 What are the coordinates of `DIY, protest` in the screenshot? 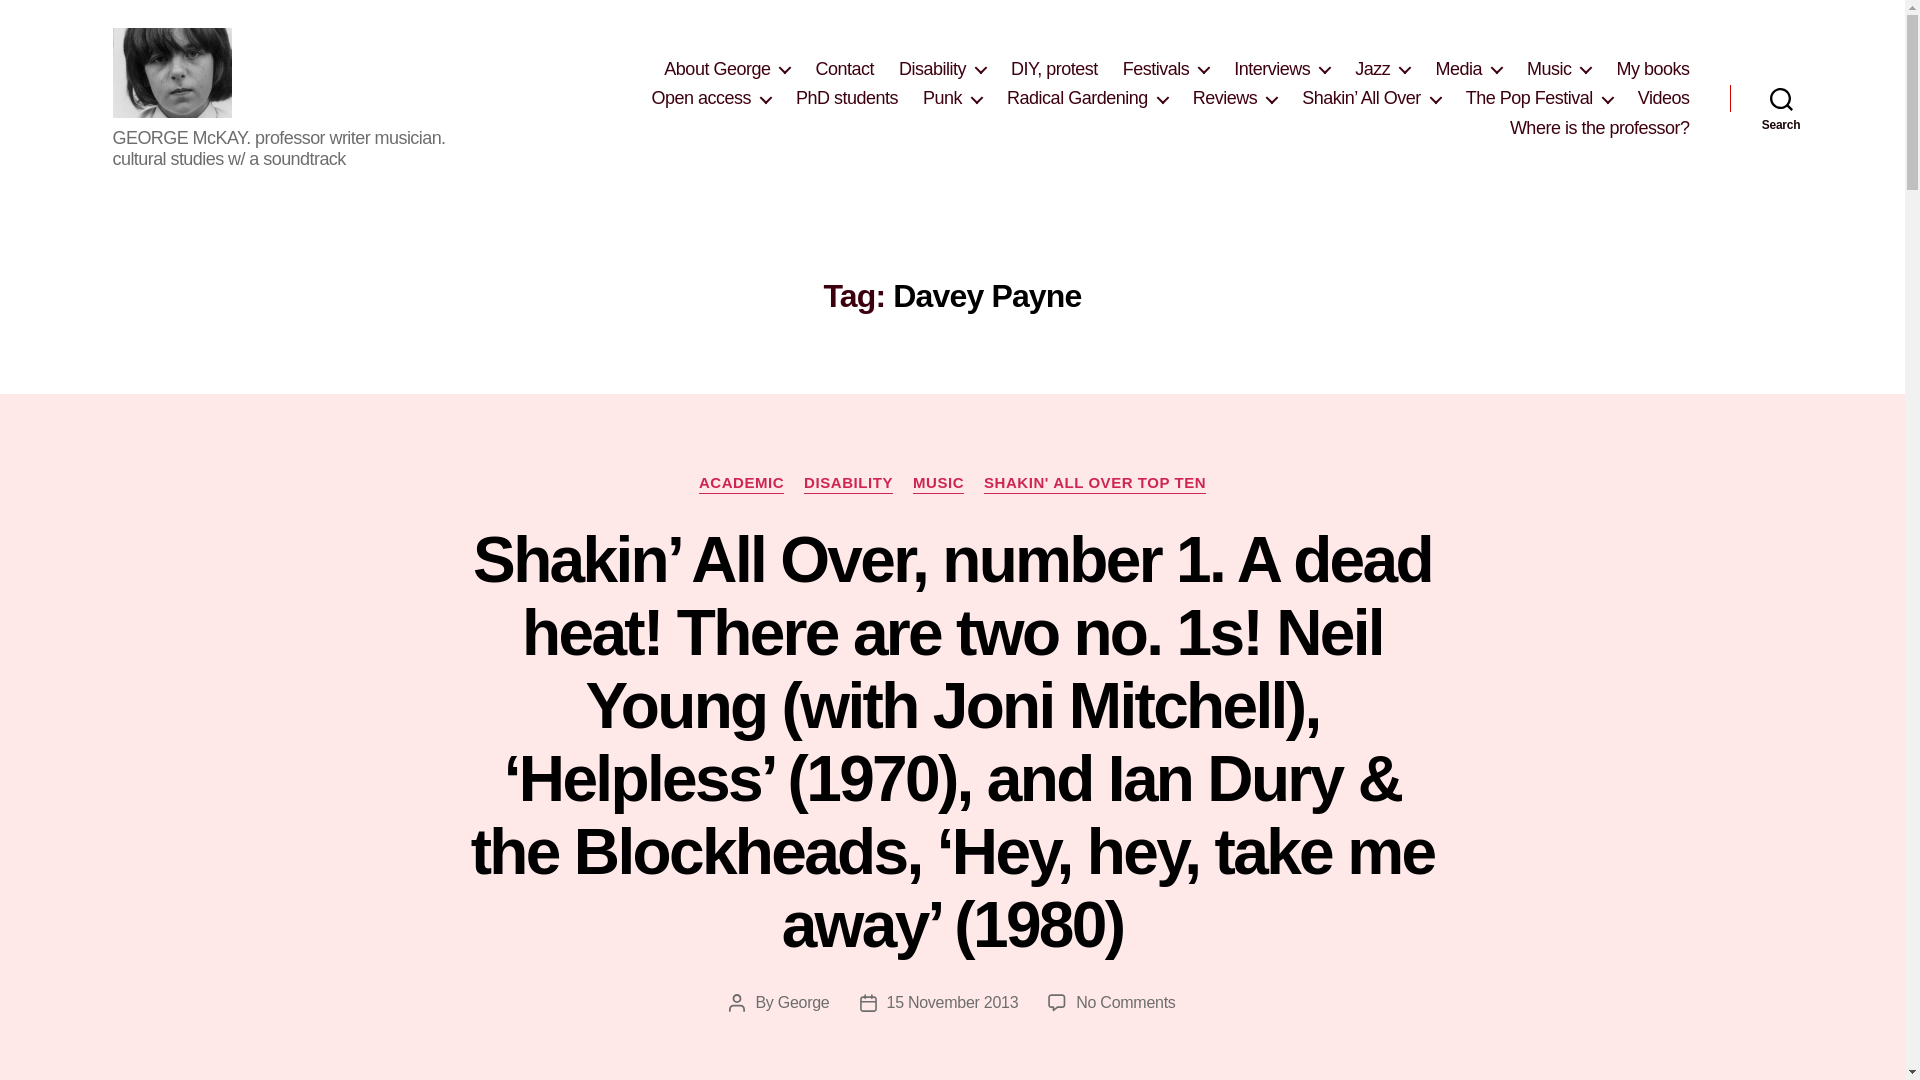 It's located at (1054, 70).